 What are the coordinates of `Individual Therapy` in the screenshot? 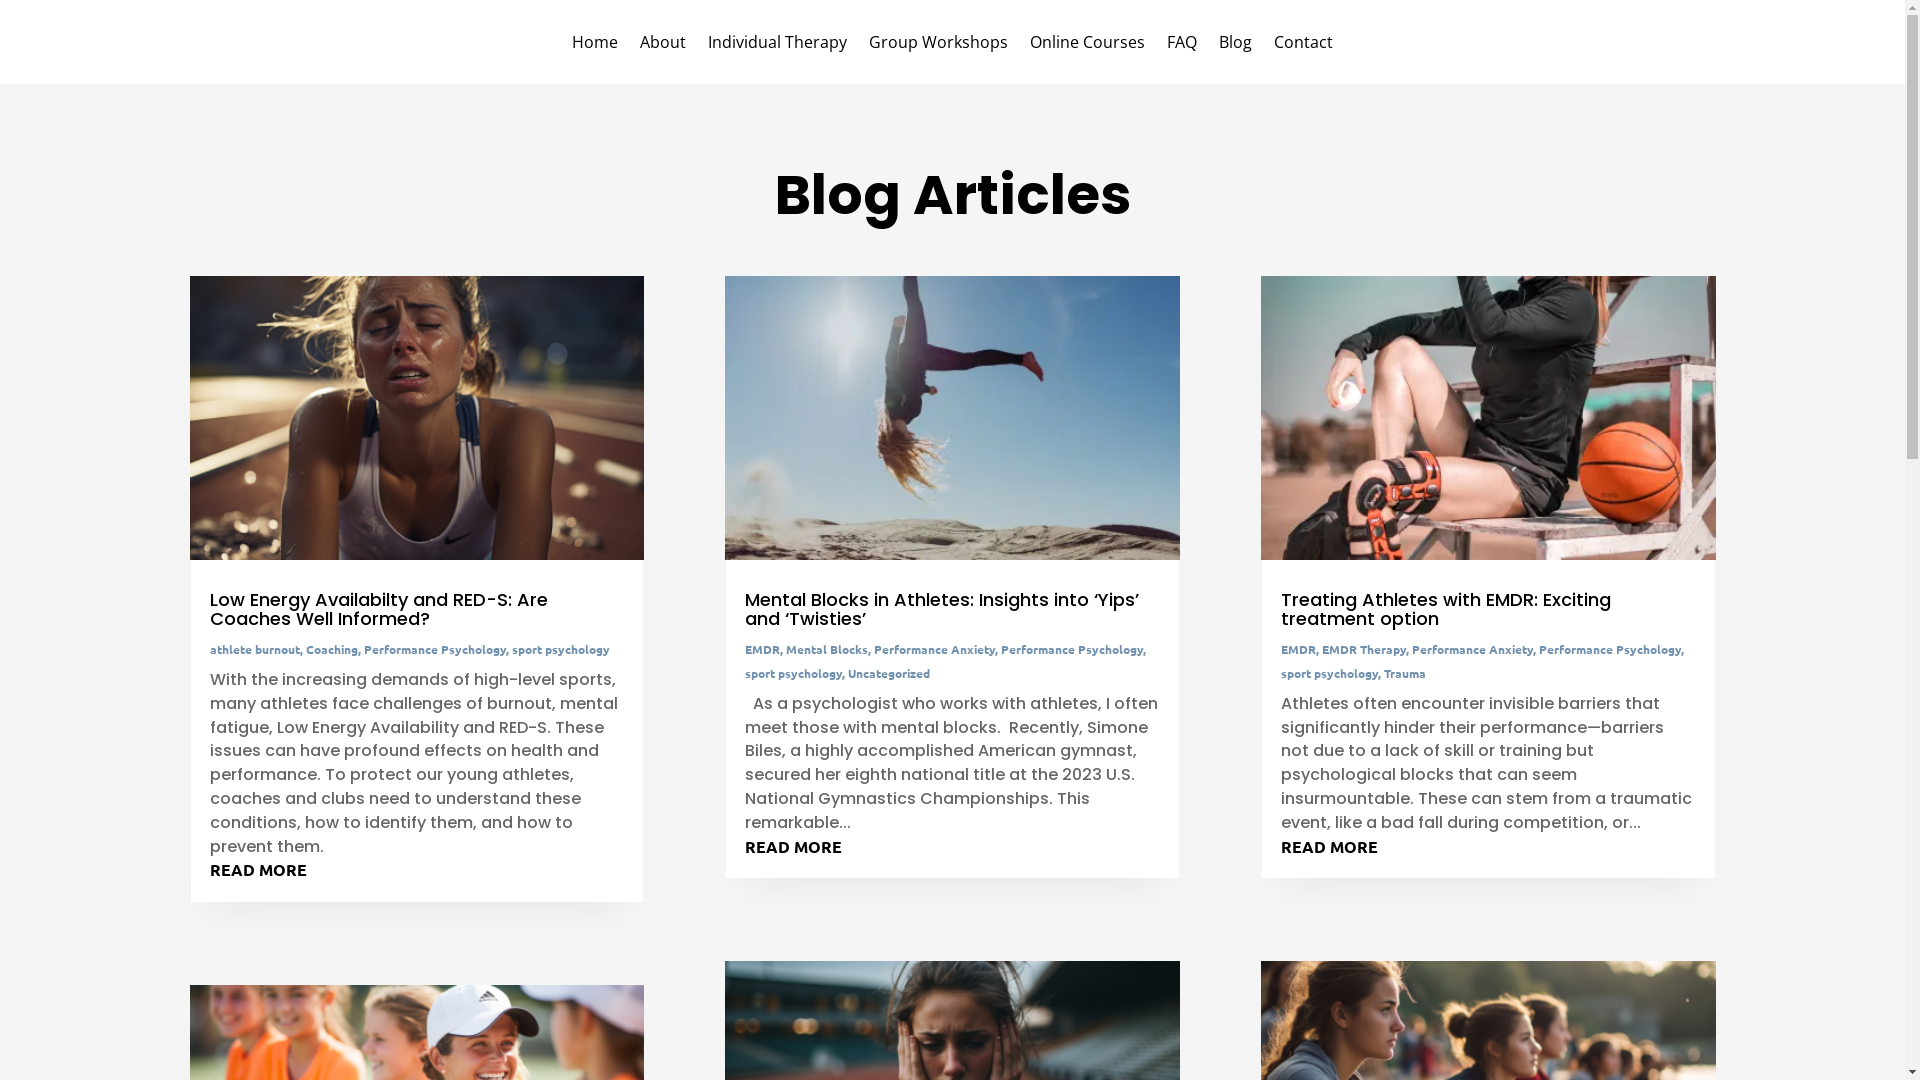 It's located at (778, 46).